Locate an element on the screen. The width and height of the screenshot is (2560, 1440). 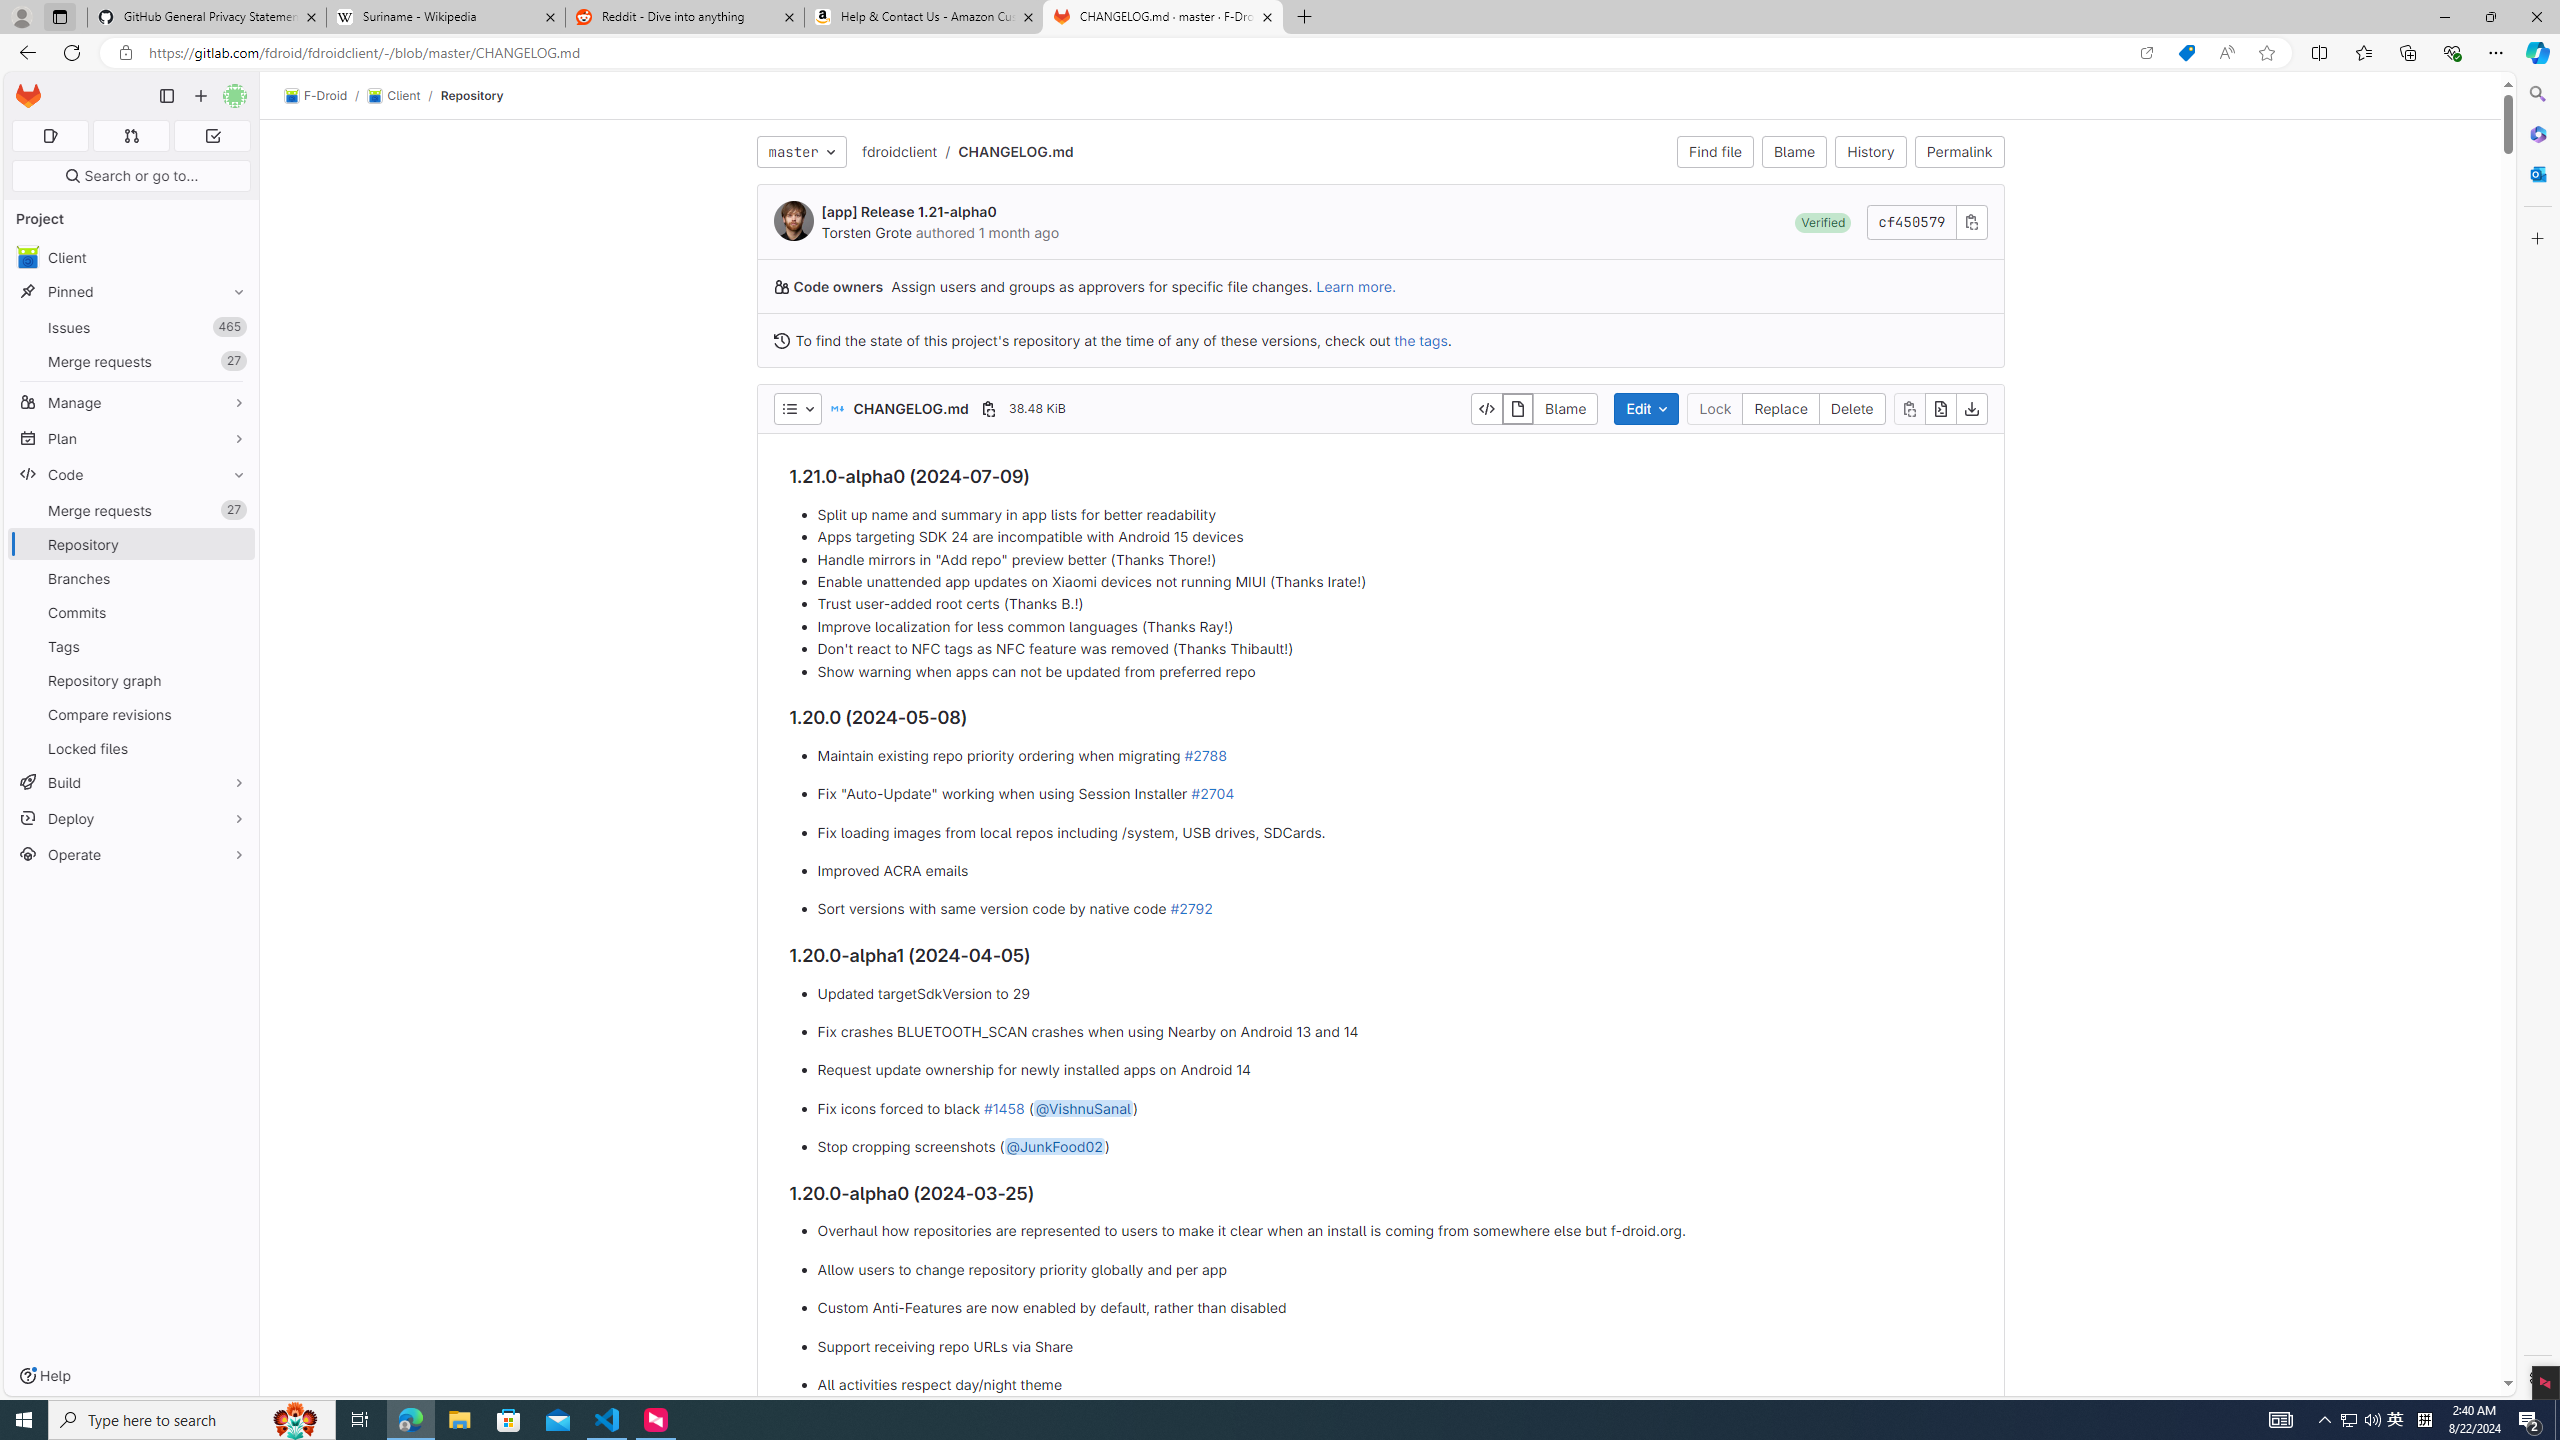
Blame is located at coordinates (1794, 152).